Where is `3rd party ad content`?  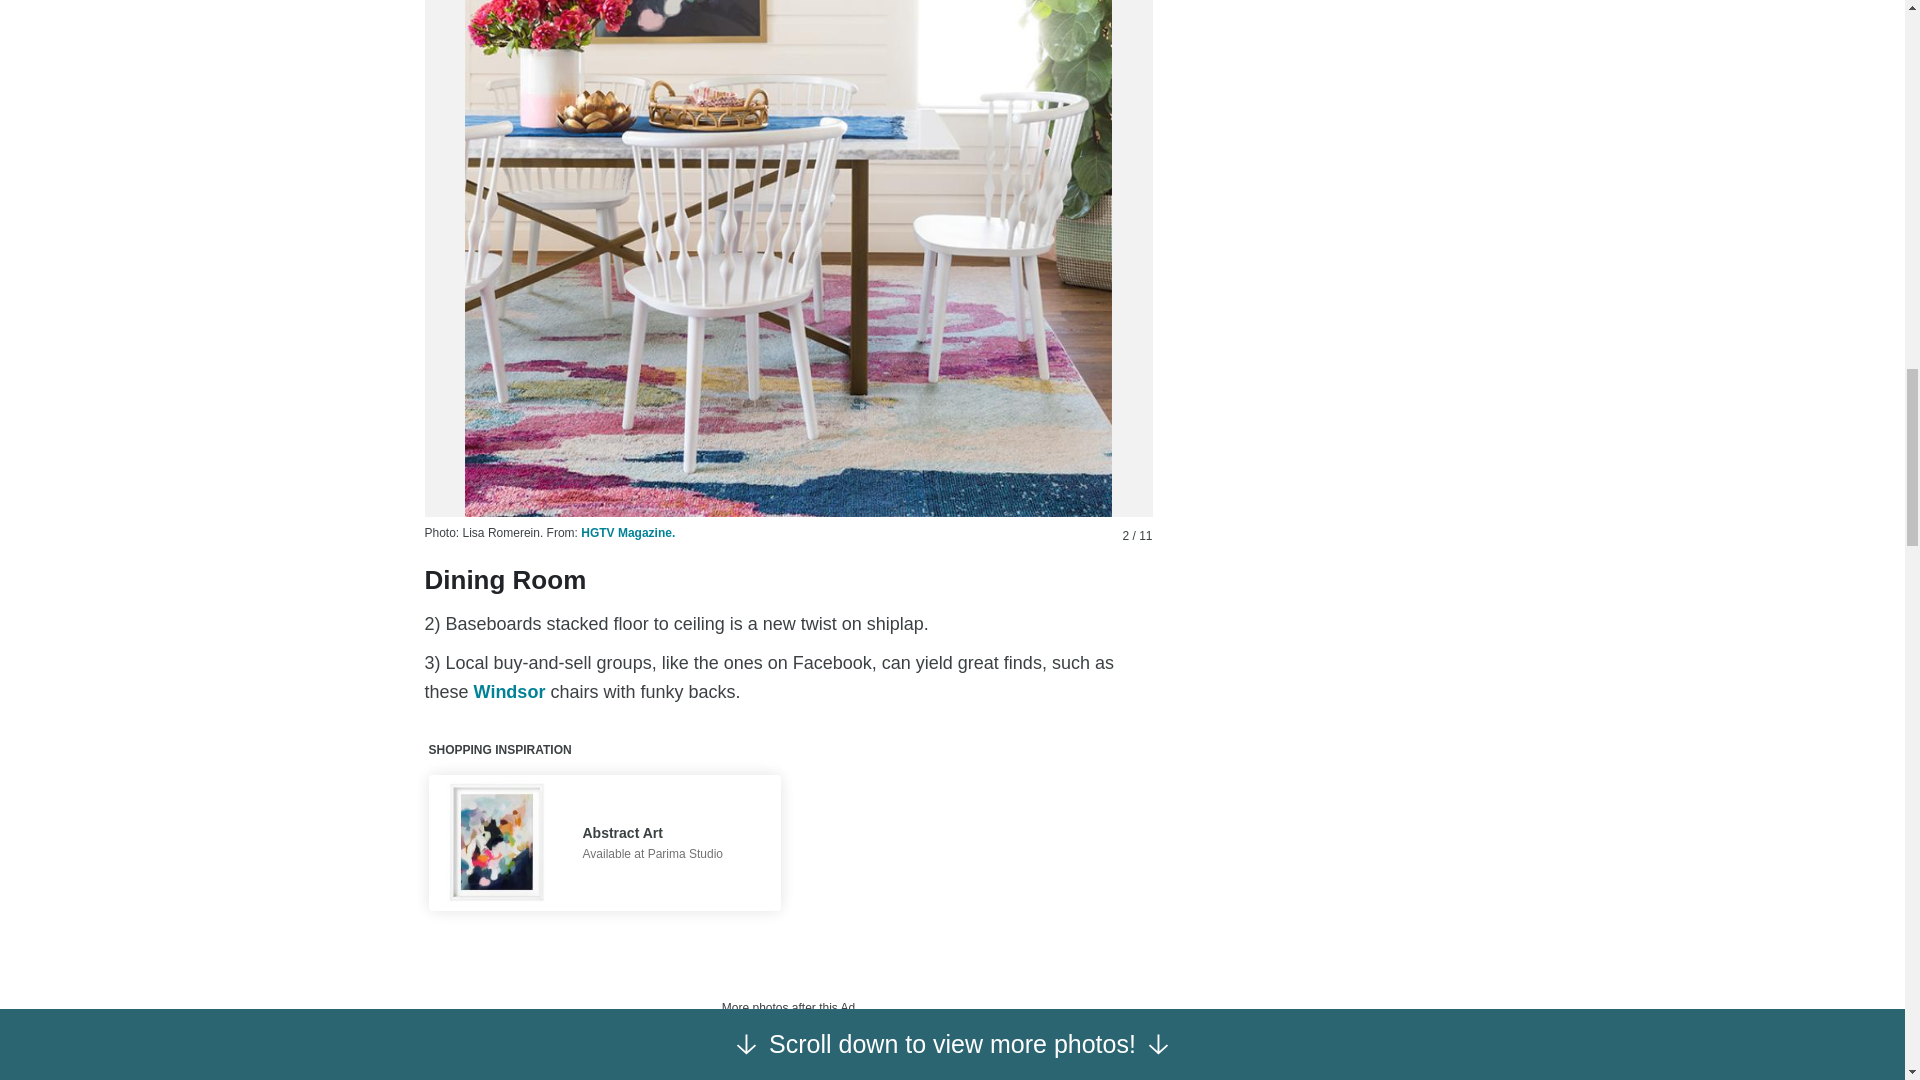 3rd party ad content is located at coordinates (788, 1052).